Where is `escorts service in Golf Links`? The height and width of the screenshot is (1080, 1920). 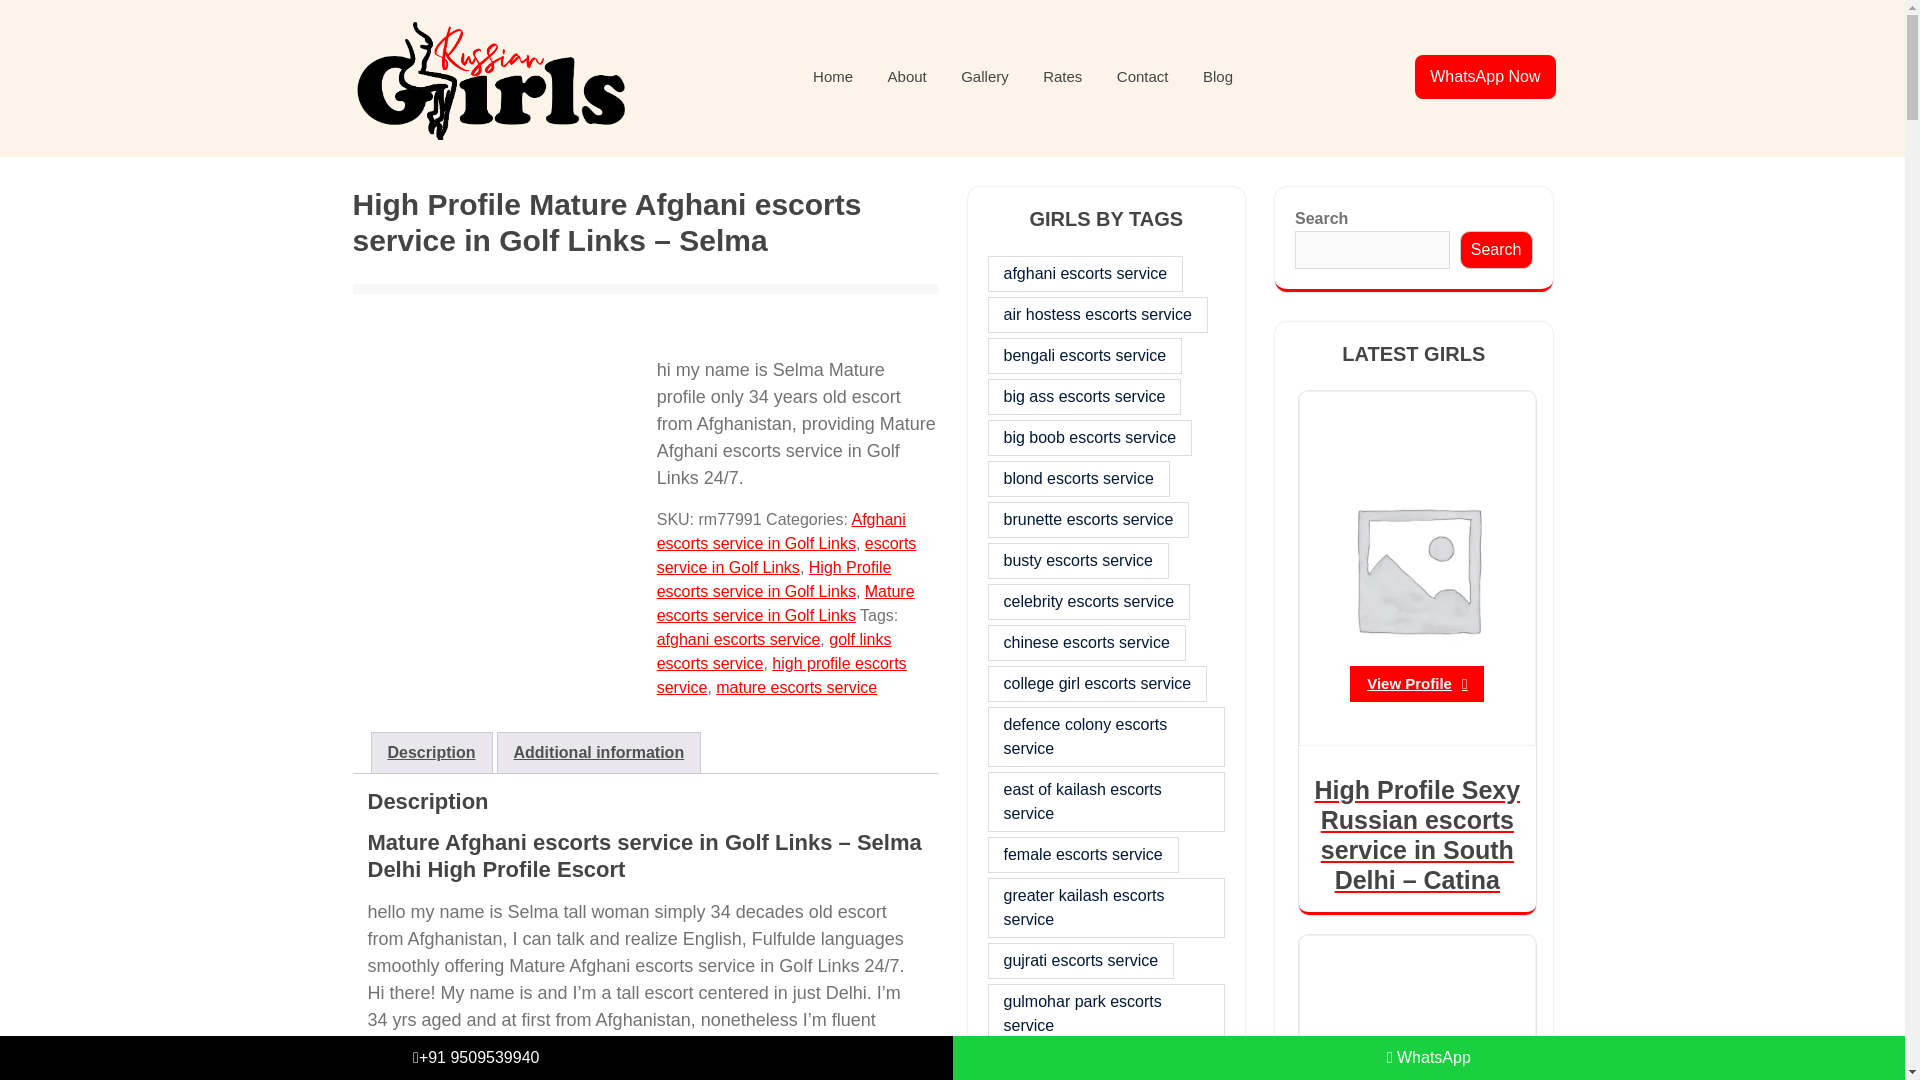
escorts service in Golf Links is located at coordinates (786, 554).